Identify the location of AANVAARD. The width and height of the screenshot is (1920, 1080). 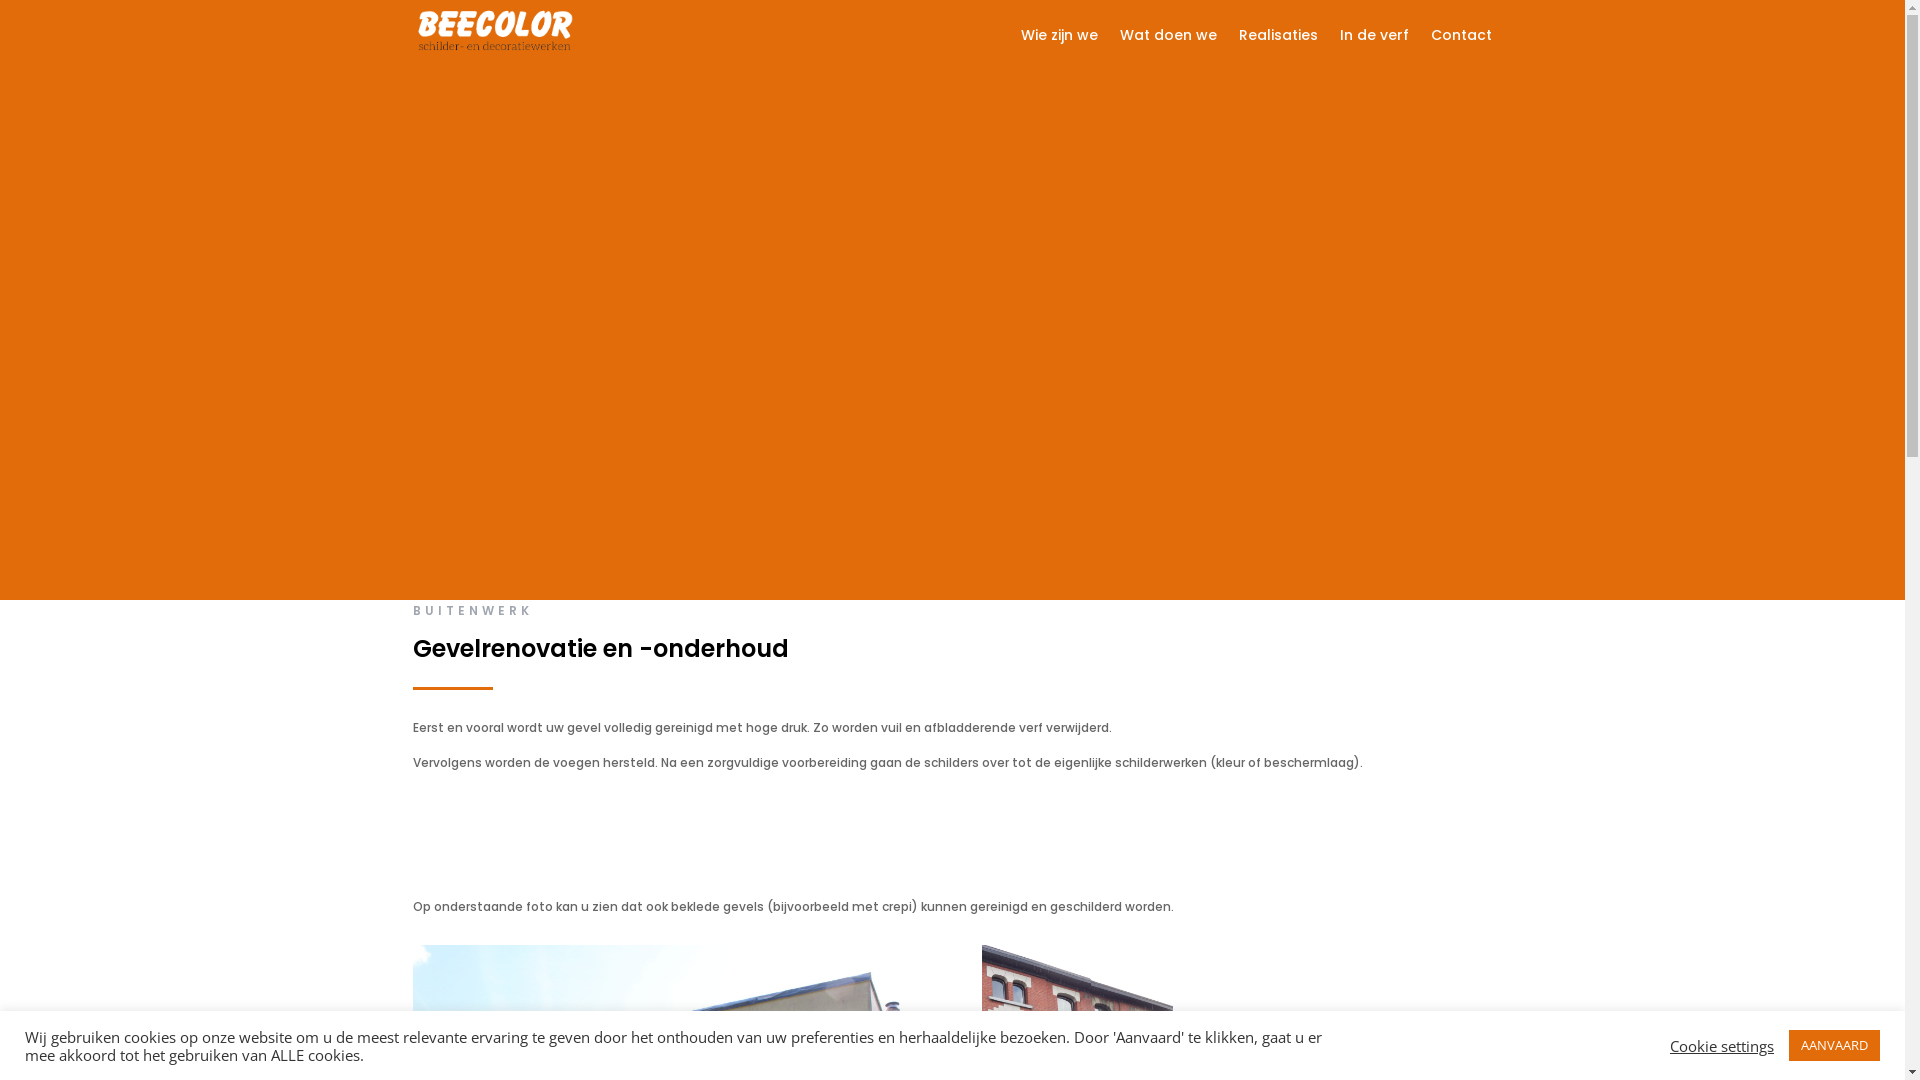
(1834, 1046).